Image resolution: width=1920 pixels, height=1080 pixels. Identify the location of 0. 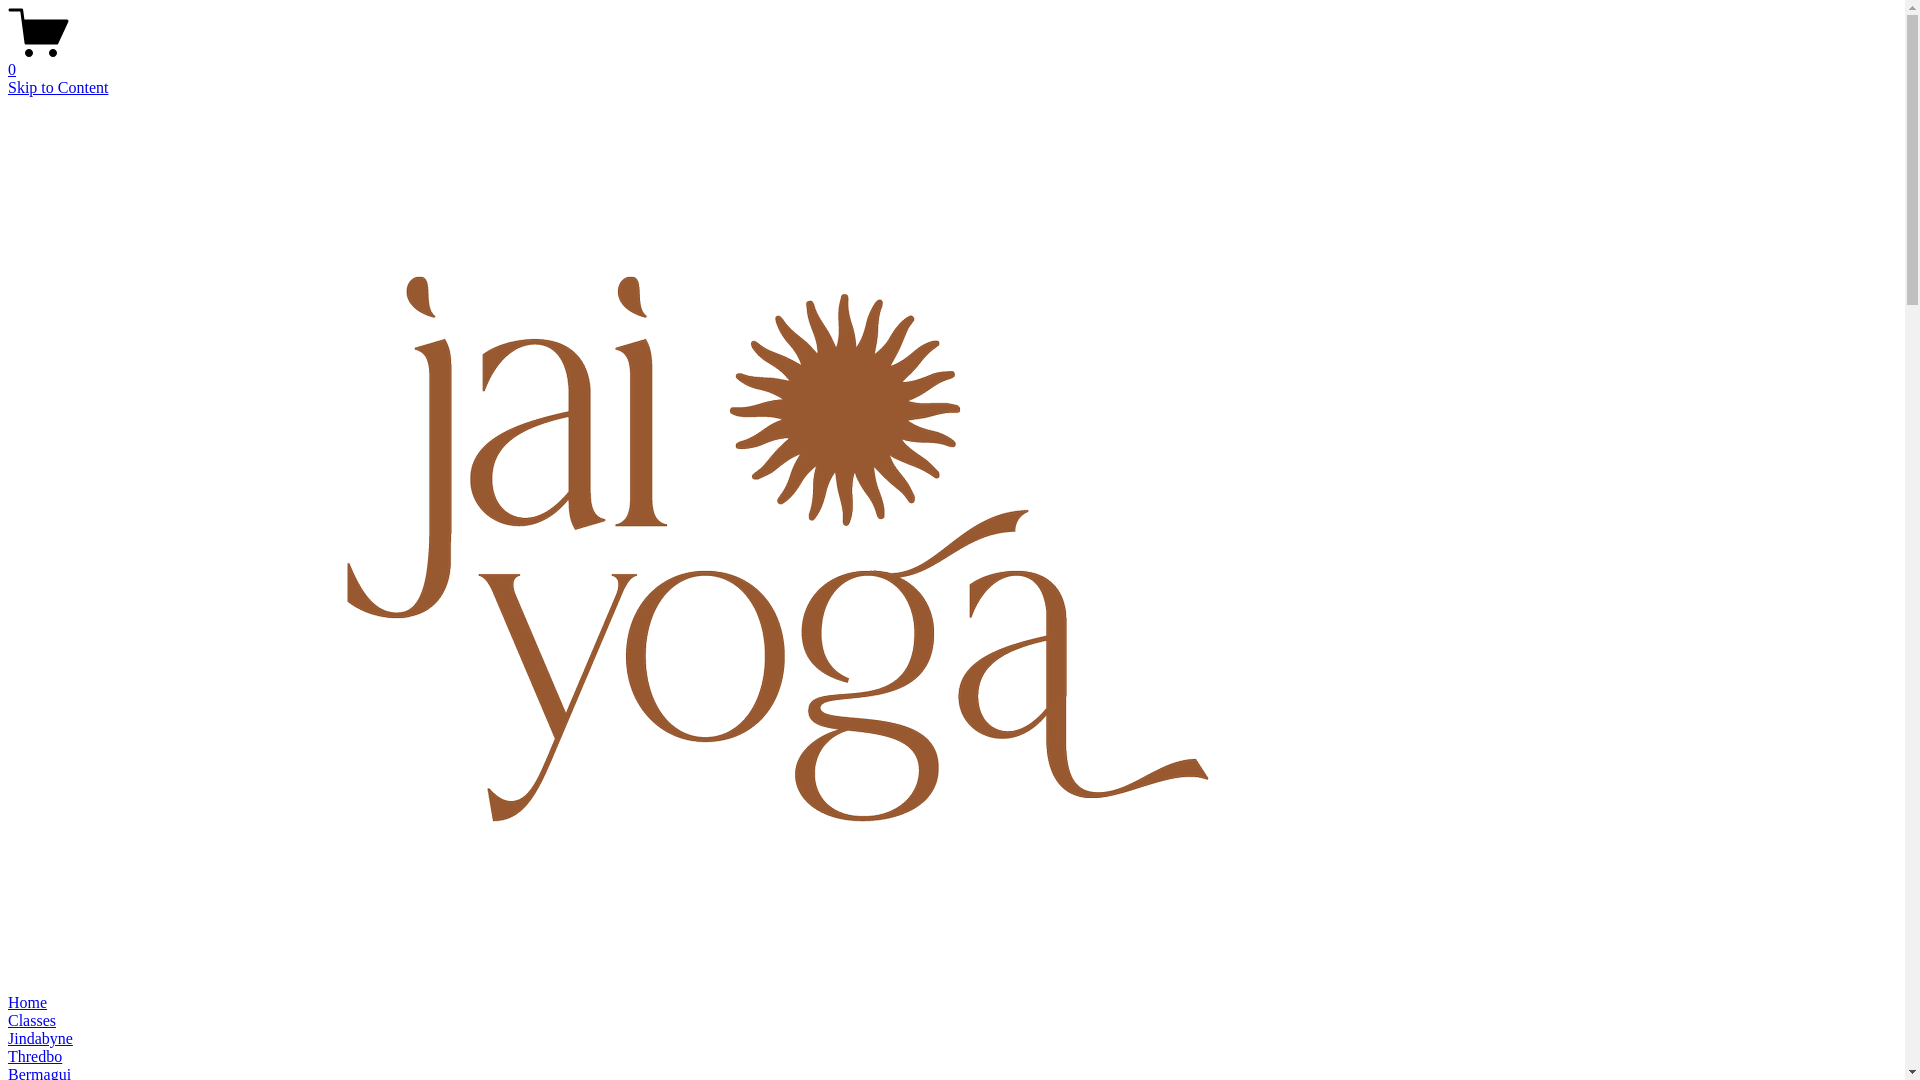
(952, 61).